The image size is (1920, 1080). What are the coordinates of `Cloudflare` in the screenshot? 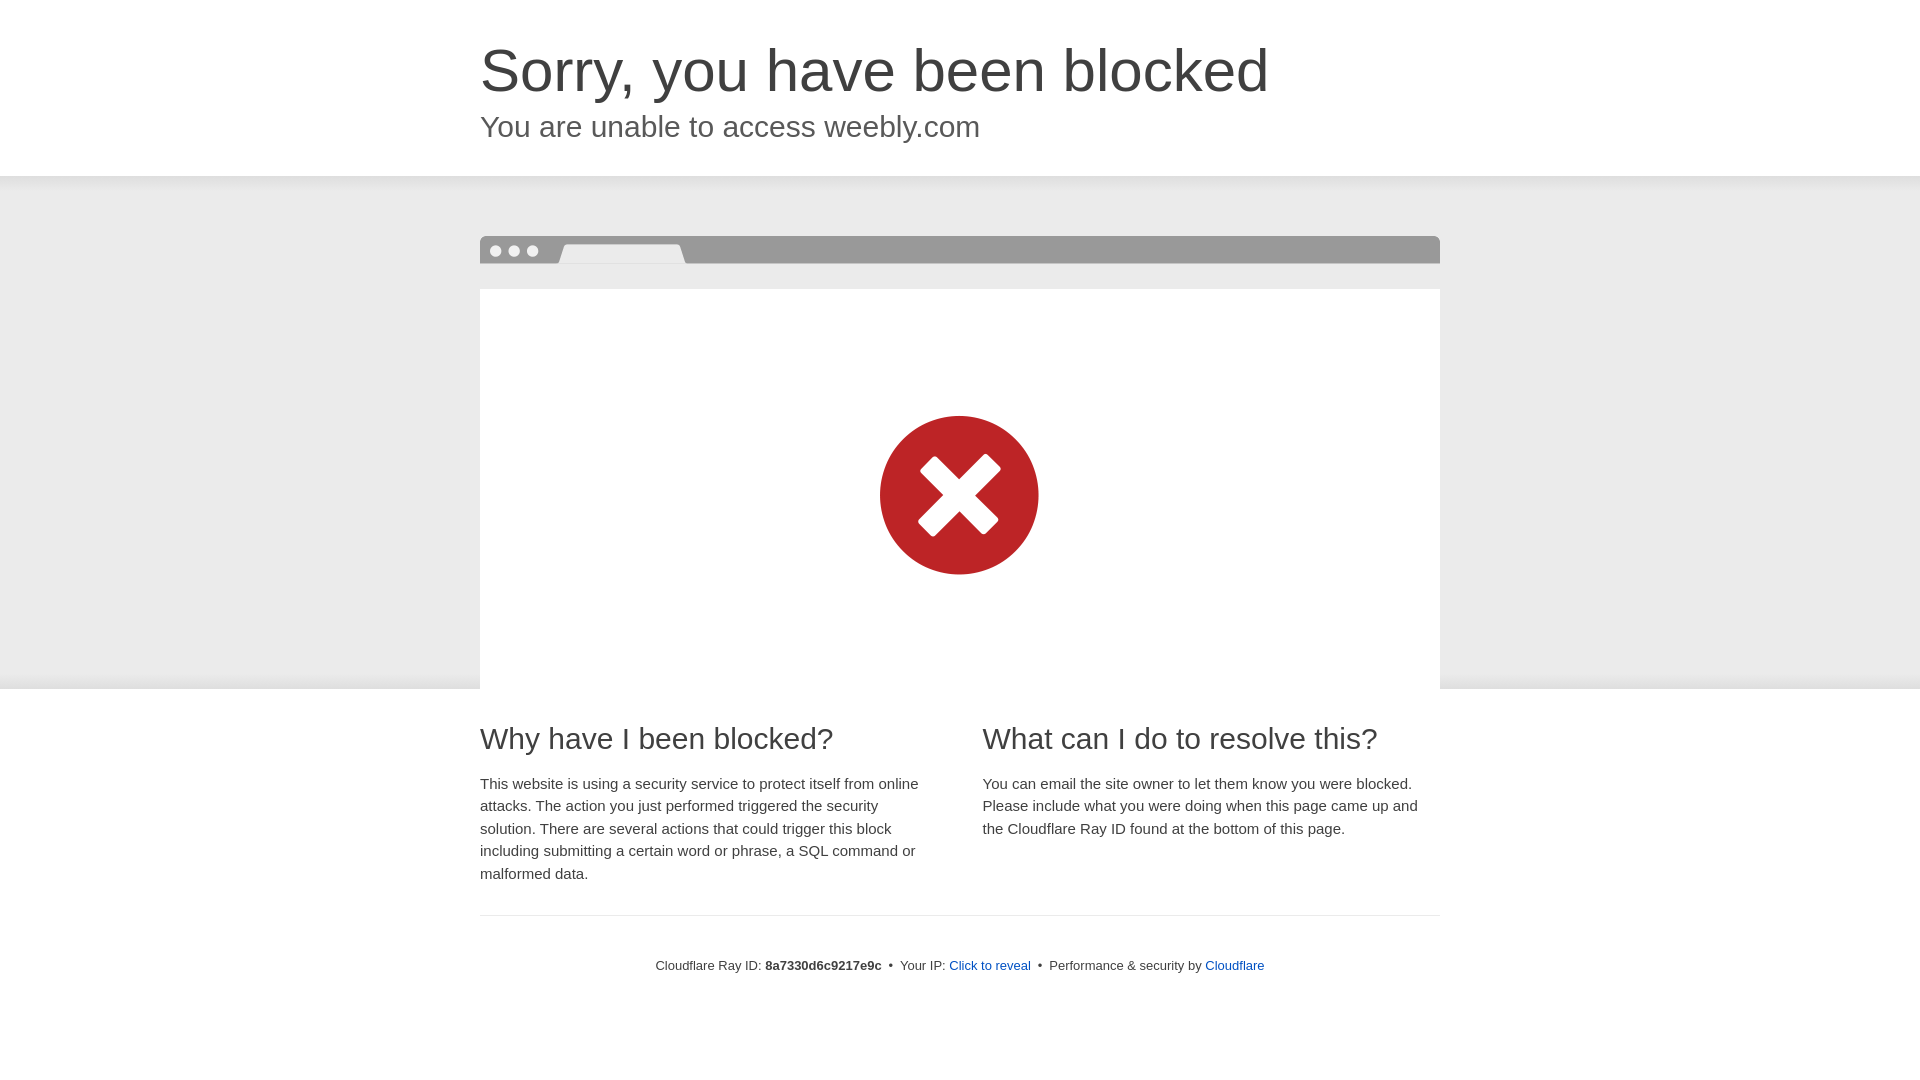 It's located at (1234, 965).